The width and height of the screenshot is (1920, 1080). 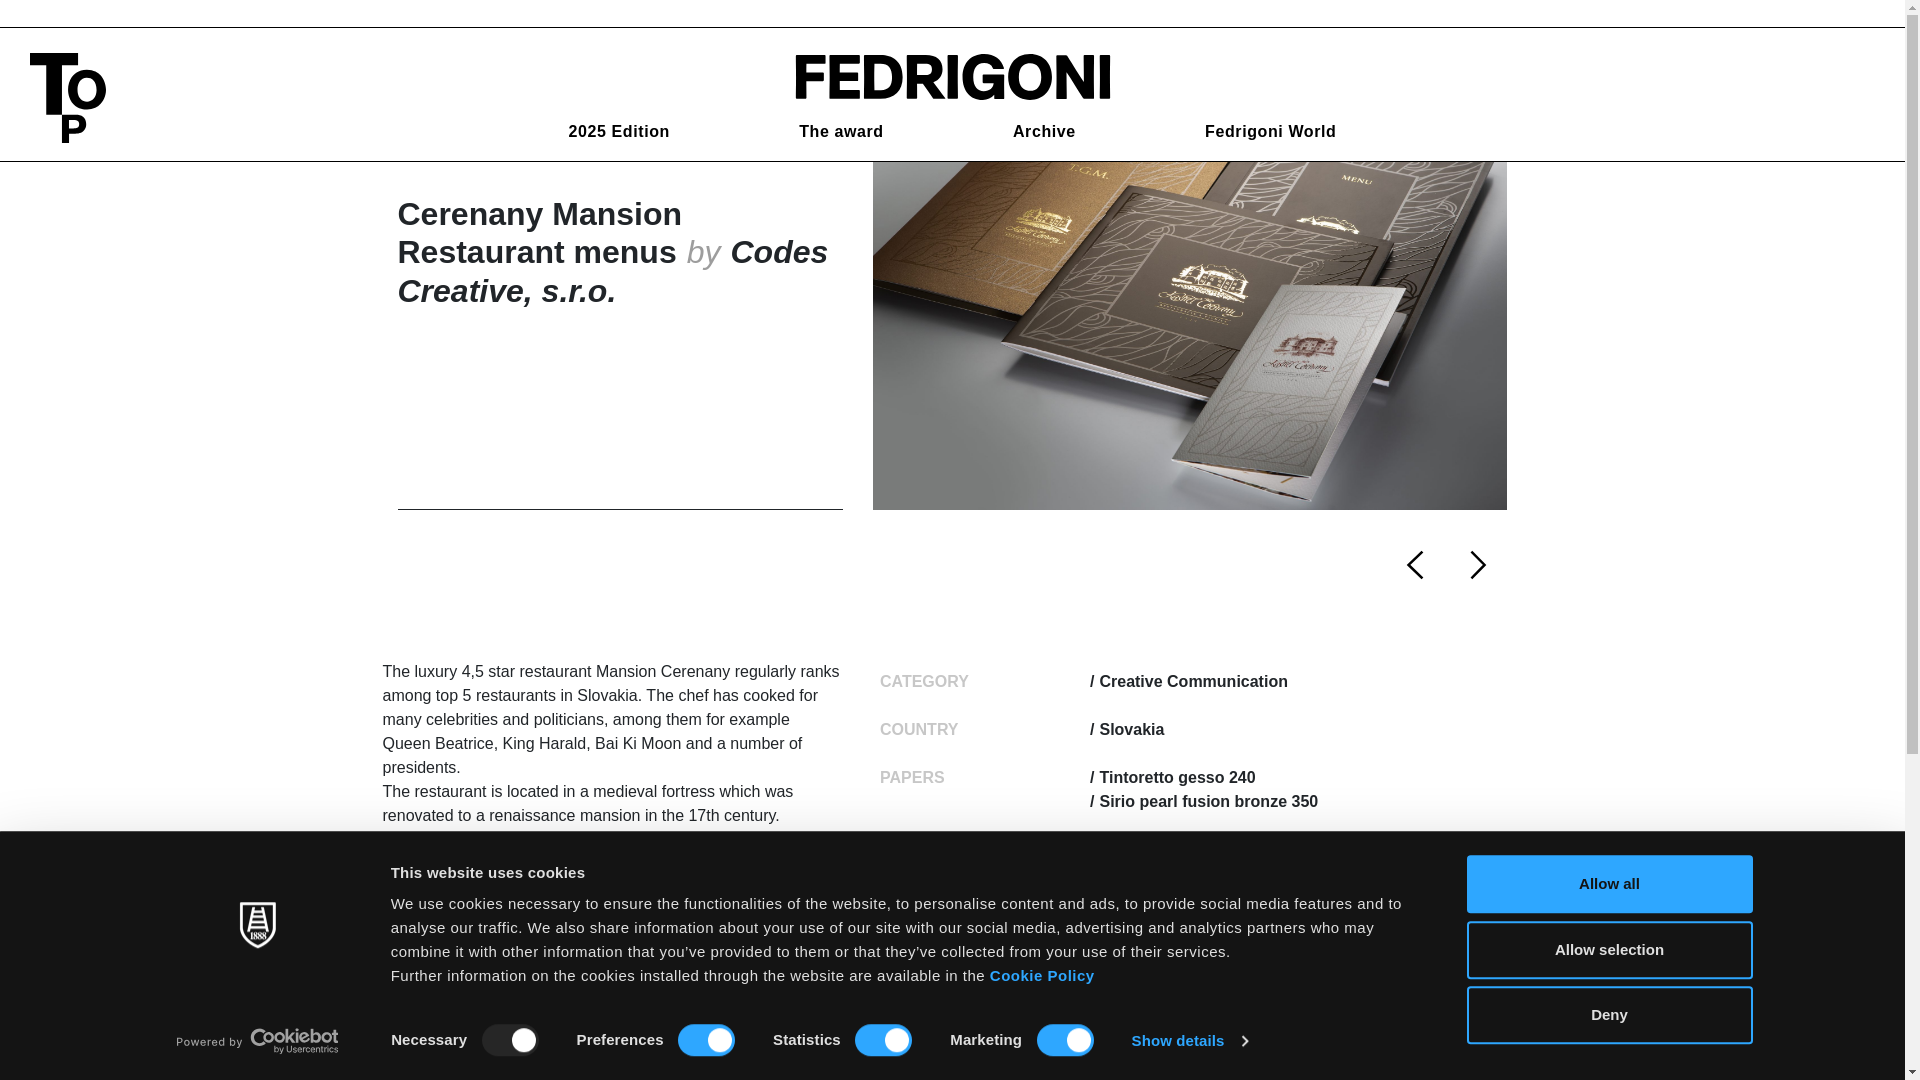 I want to click on Allow selection, so click(x=1608, y=950).